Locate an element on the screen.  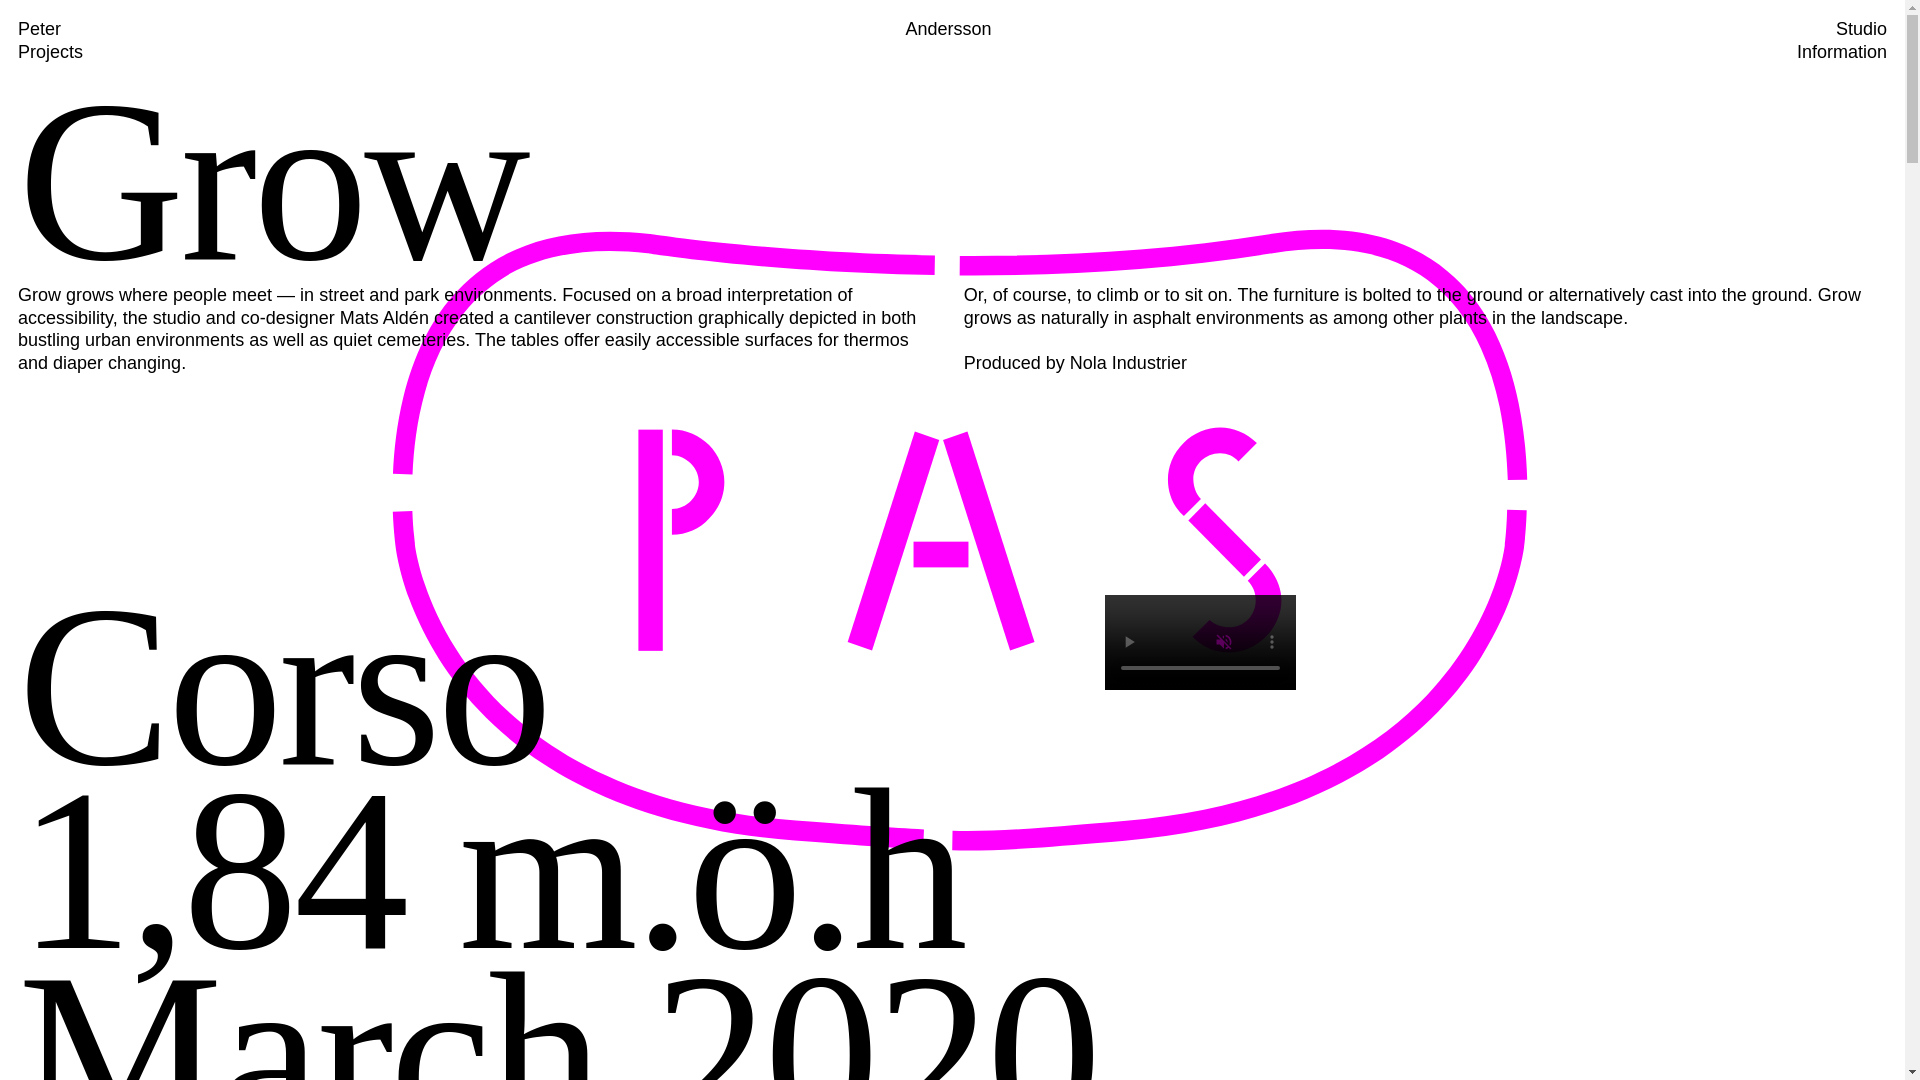
Projects is located at coordinates (50, 50).